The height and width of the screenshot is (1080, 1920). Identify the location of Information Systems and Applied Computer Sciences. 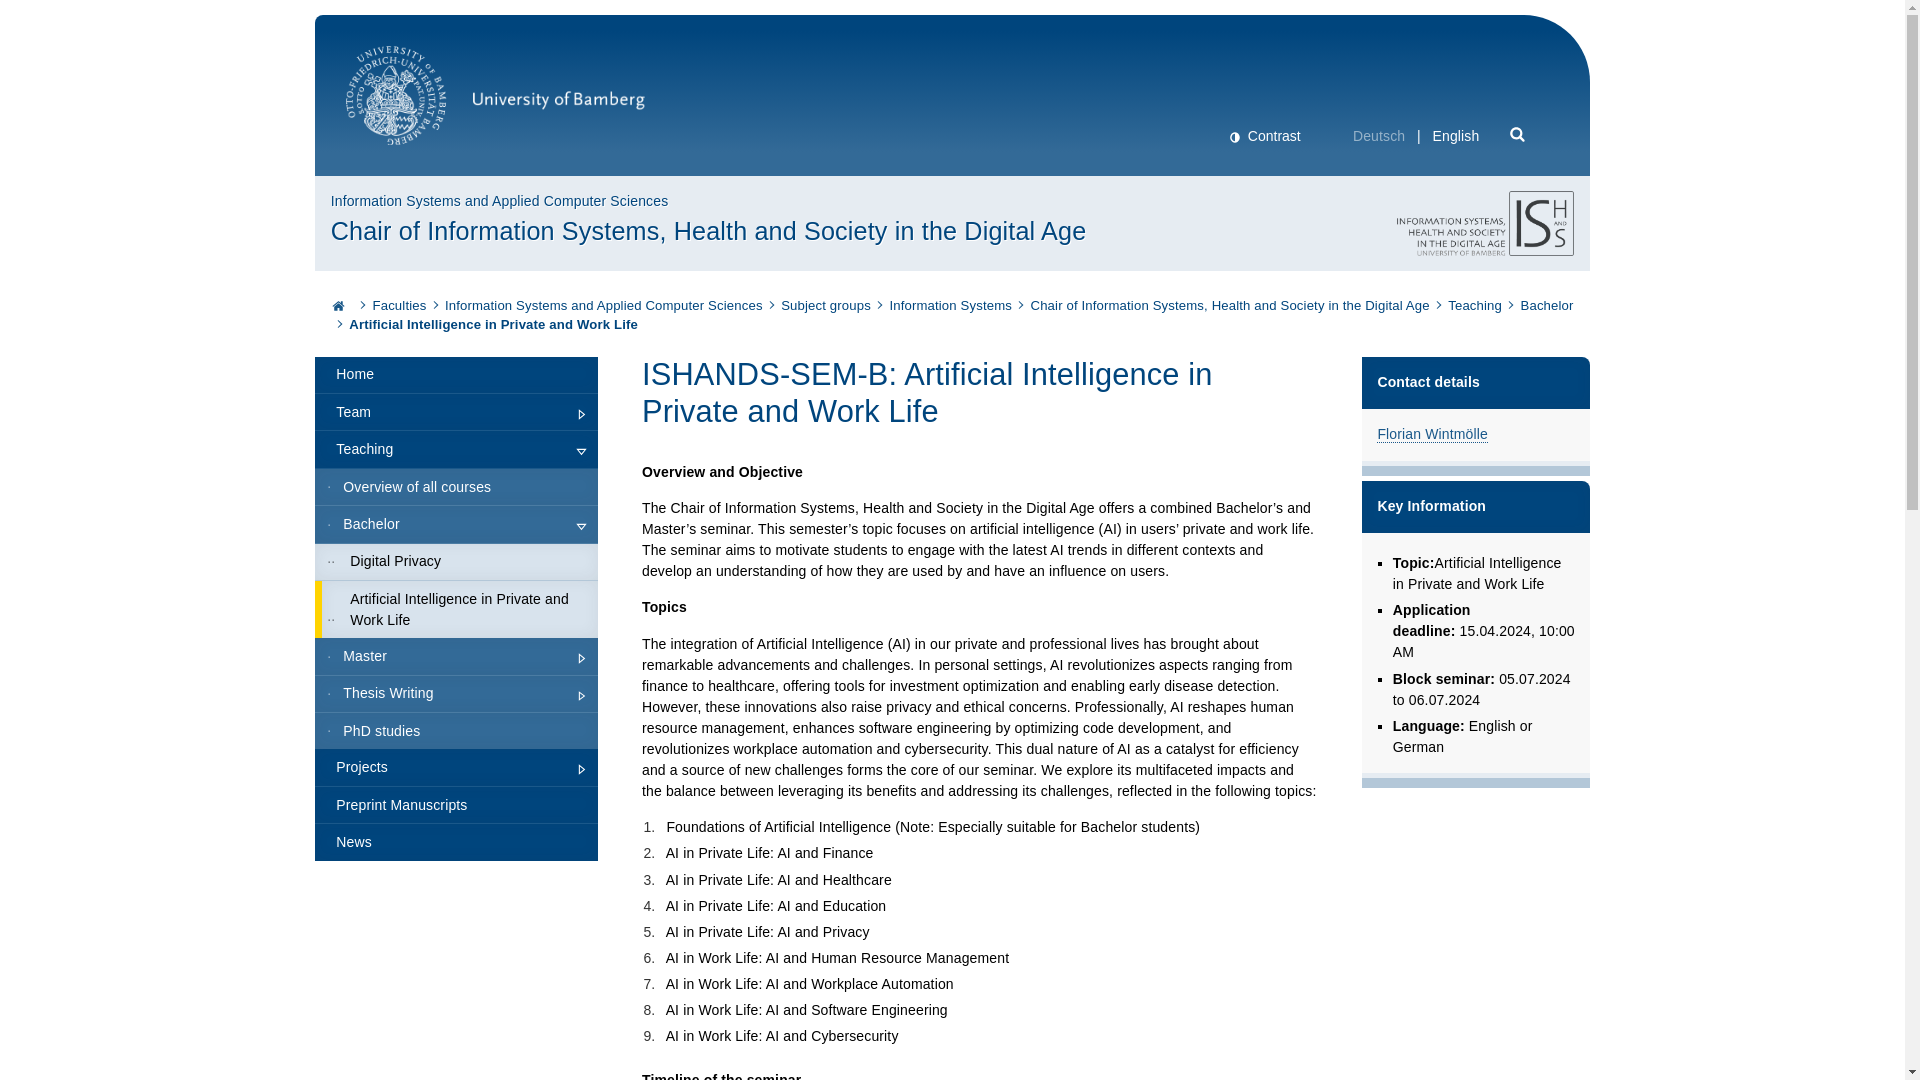
(499, 201).